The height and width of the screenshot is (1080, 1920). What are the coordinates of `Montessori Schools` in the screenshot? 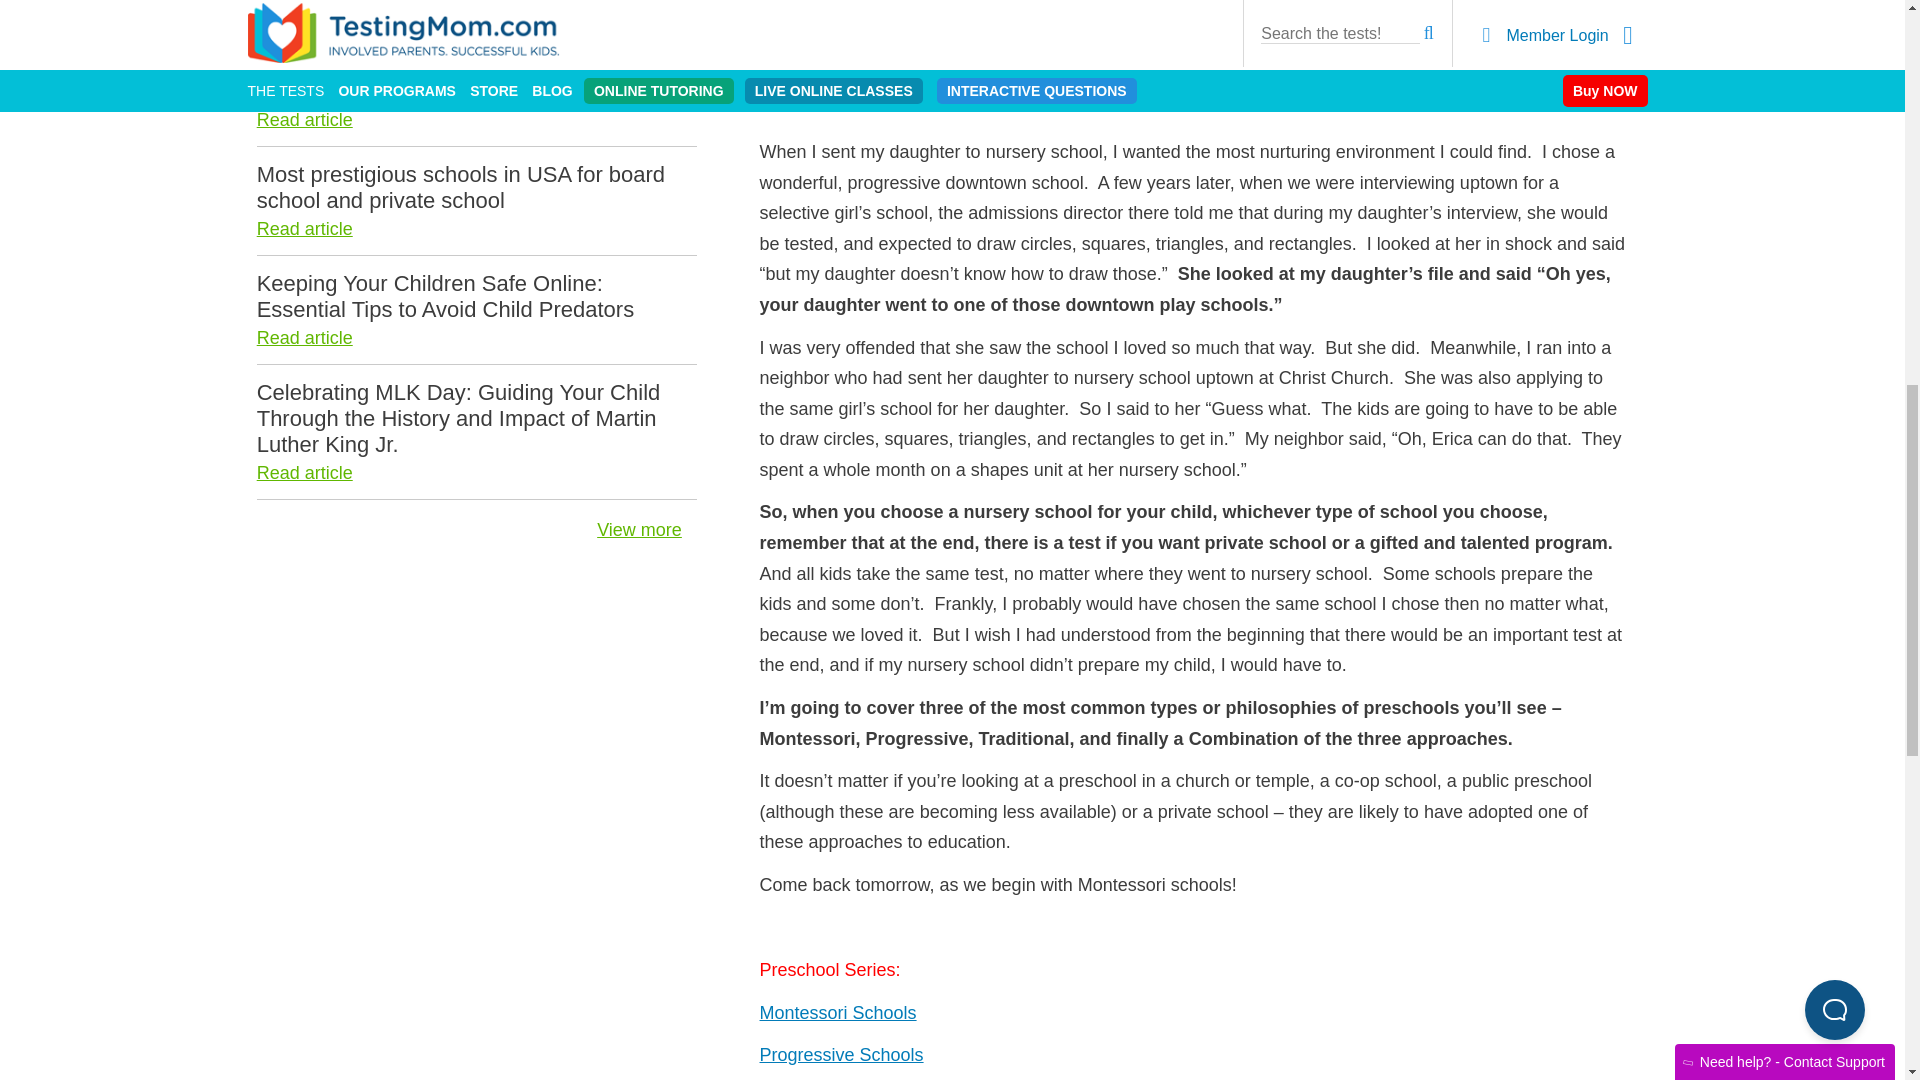 It's located at (838, 1012).